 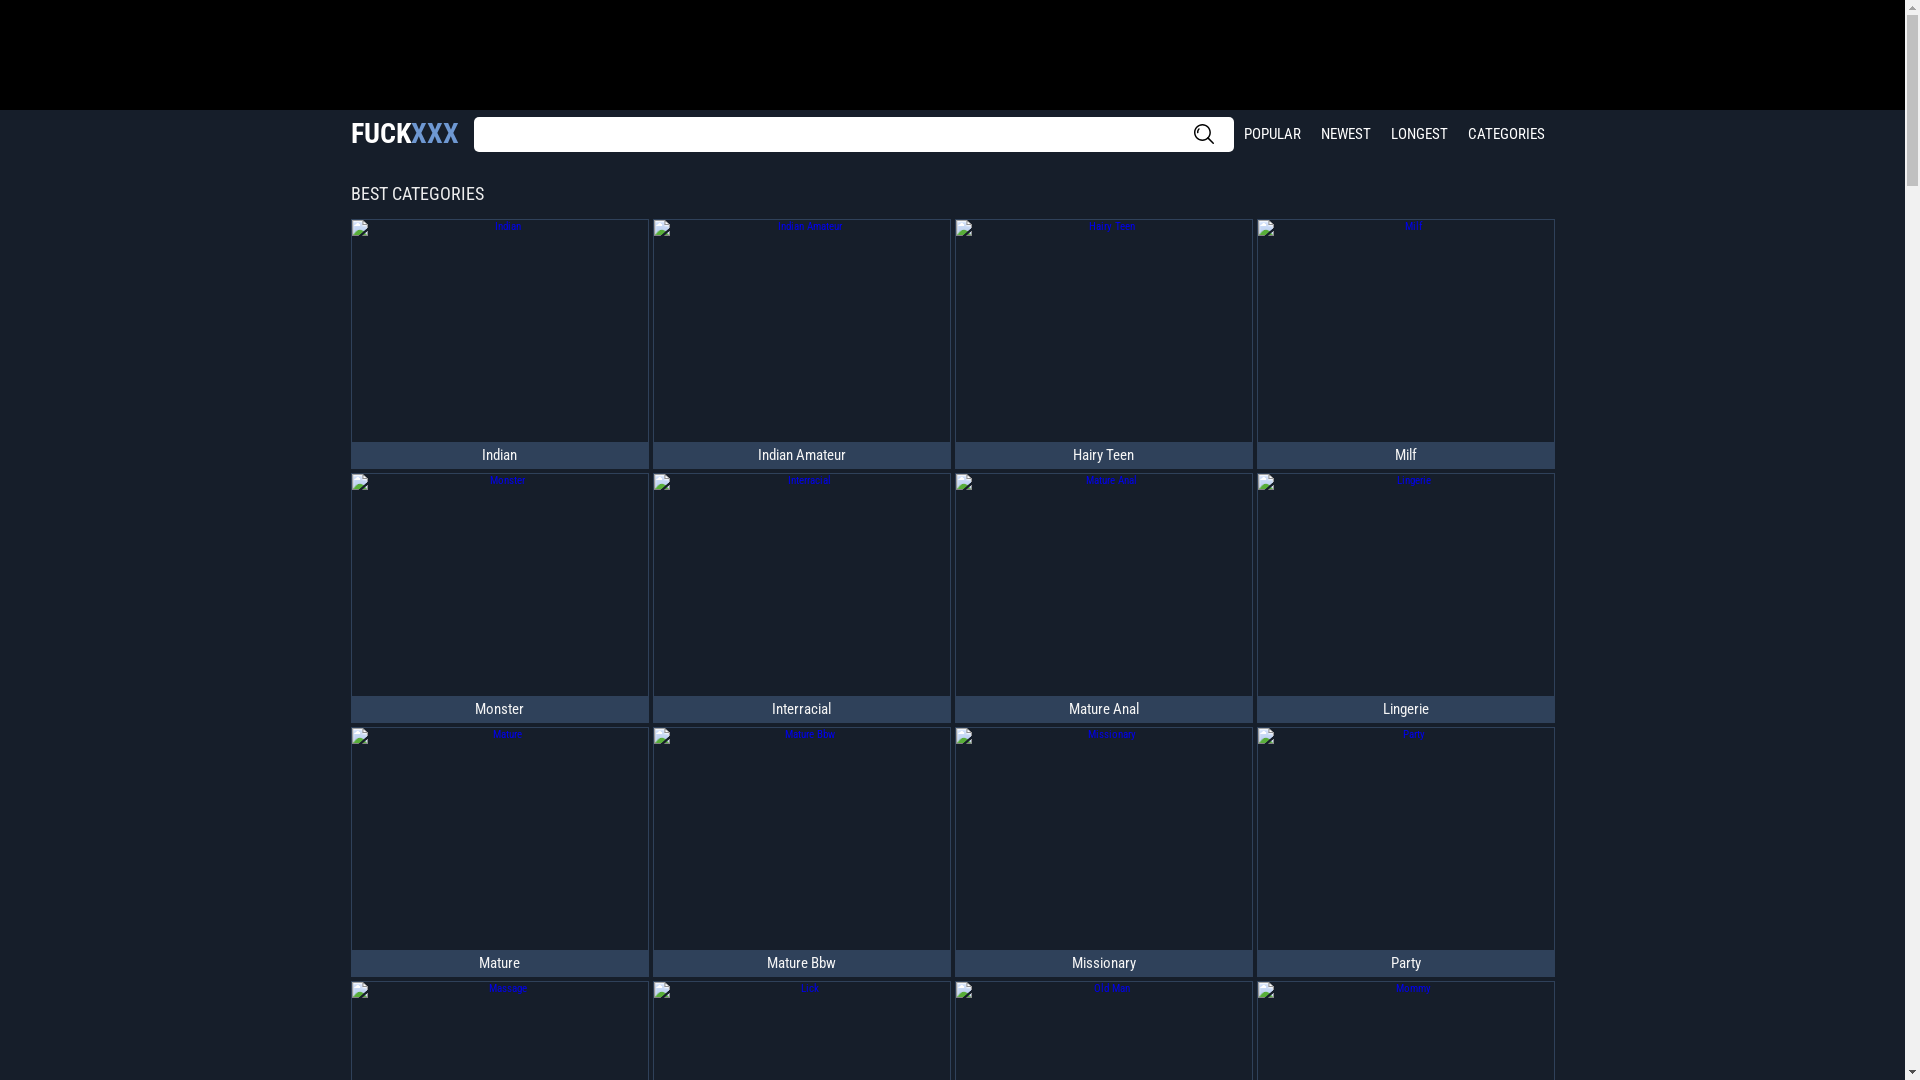 I want to click on Mature Anal, so click(x=1104, y=709).